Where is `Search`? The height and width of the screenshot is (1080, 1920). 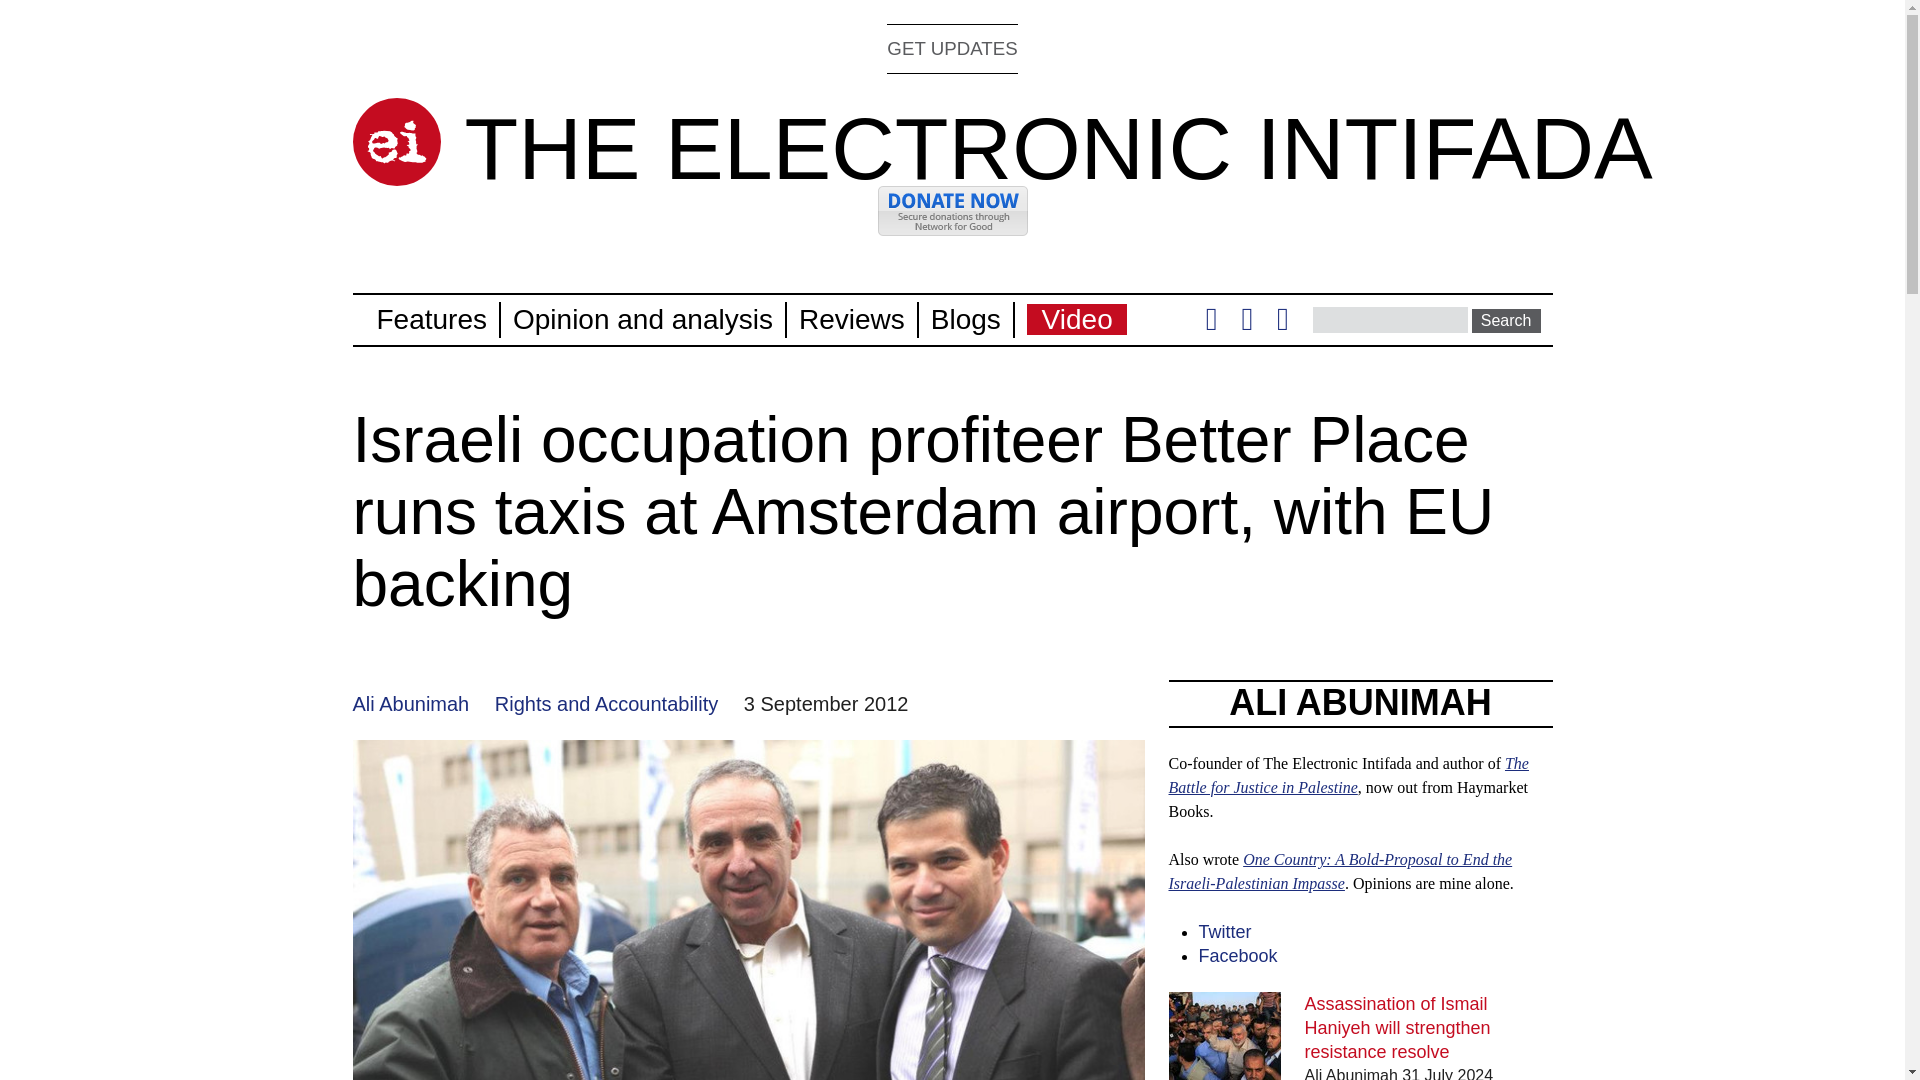 Search is located at coordinates (1506, 320).